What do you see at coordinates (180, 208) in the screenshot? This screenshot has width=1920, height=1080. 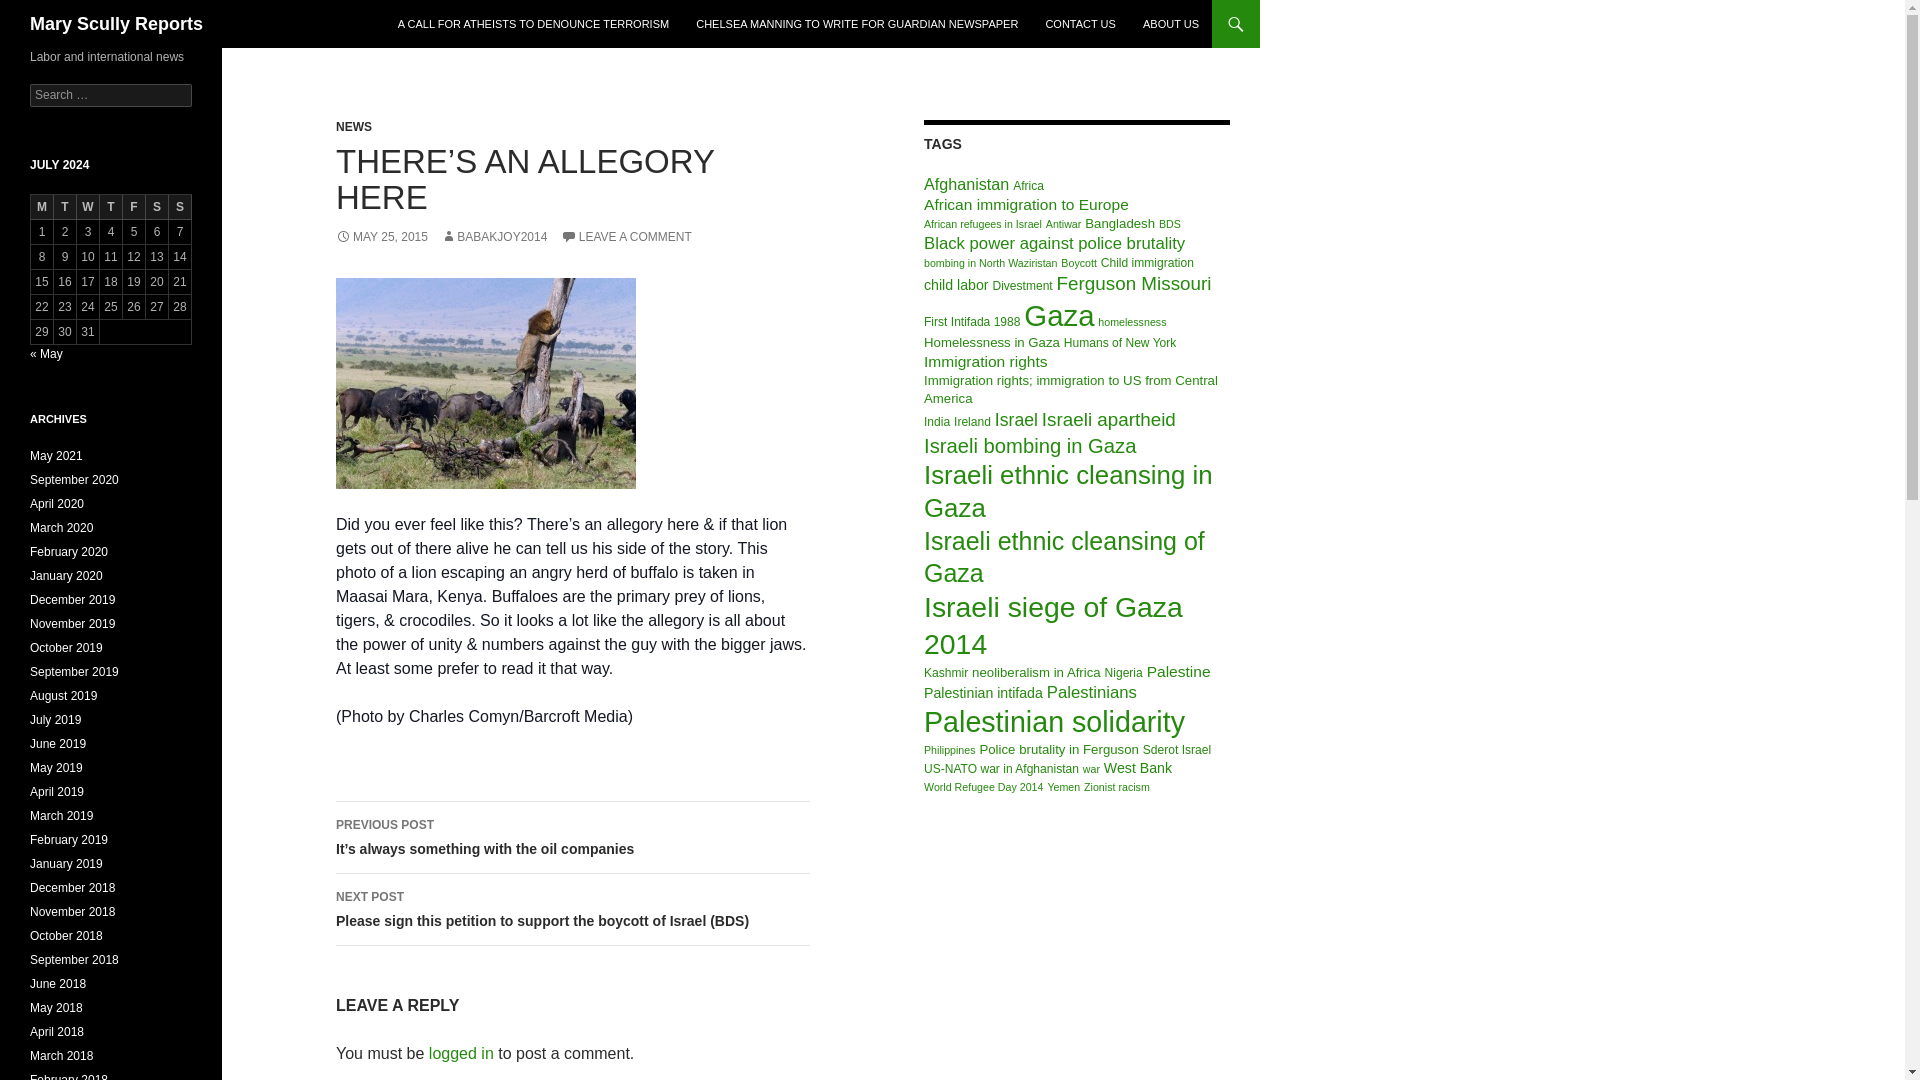 I see `Sunday` at bounding box center [180, 208].